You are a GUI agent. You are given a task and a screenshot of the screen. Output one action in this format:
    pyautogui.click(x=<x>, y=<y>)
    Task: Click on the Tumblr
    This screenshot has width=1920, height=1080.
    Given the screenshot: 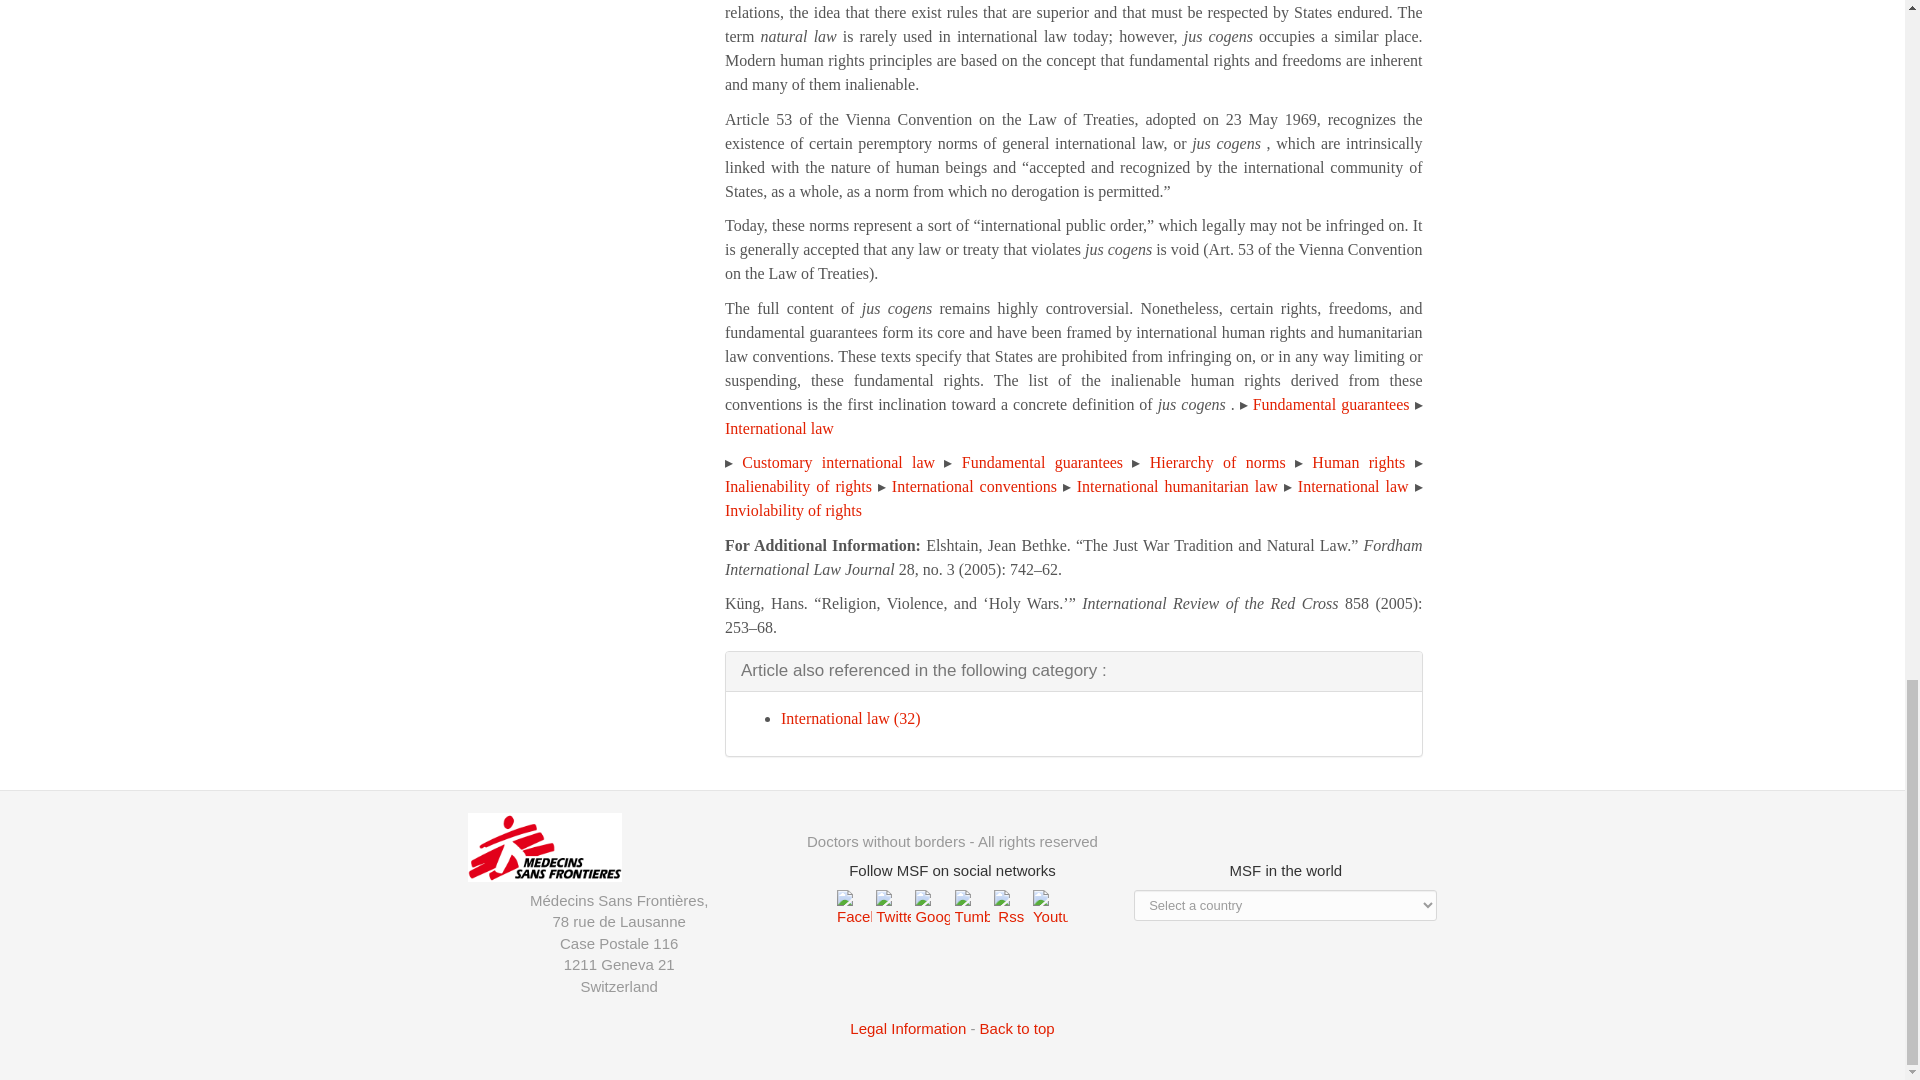 What is the action you would take?
    pyautogui.click(x=974, y=906)
    